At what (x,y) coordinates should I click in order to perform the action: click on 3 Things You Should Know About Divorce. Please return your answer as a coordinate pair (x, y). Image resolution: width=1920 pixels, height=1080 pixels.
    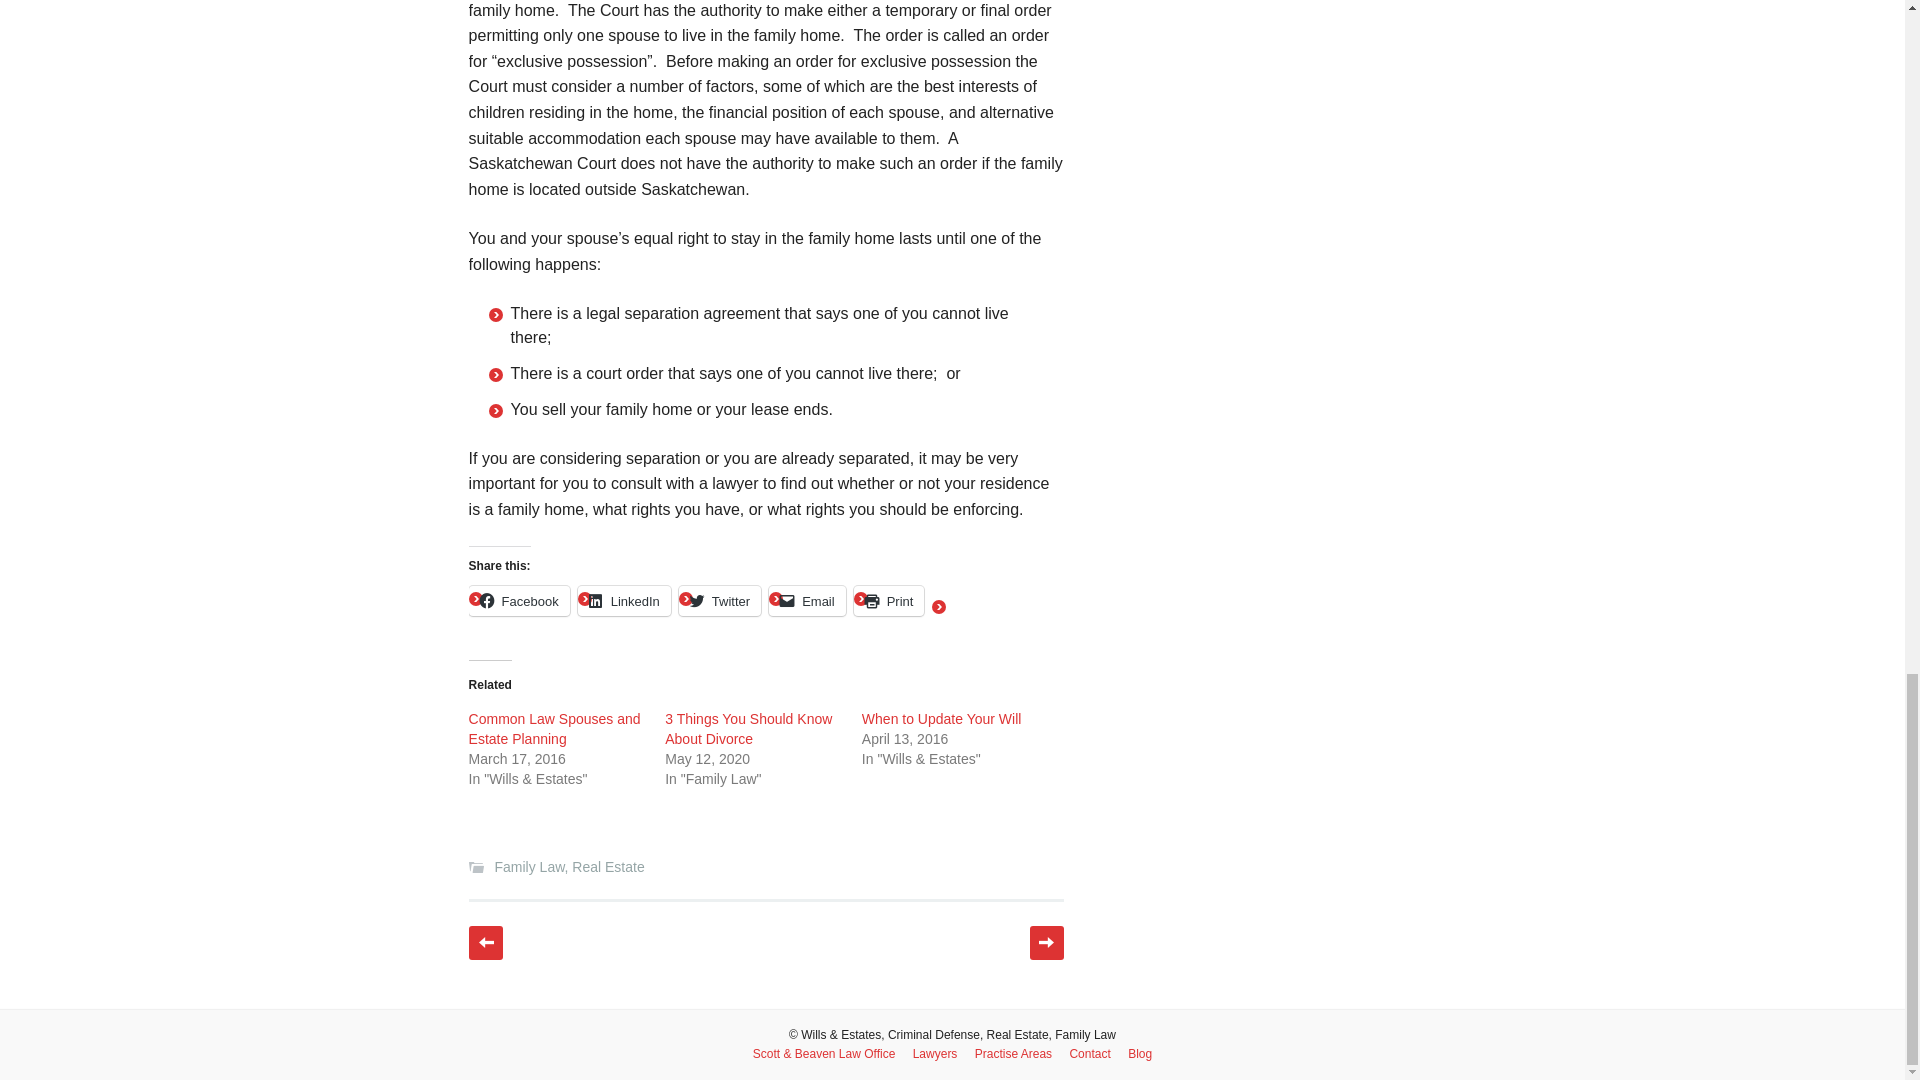
    Looking at the image, I should click on (748, 728).